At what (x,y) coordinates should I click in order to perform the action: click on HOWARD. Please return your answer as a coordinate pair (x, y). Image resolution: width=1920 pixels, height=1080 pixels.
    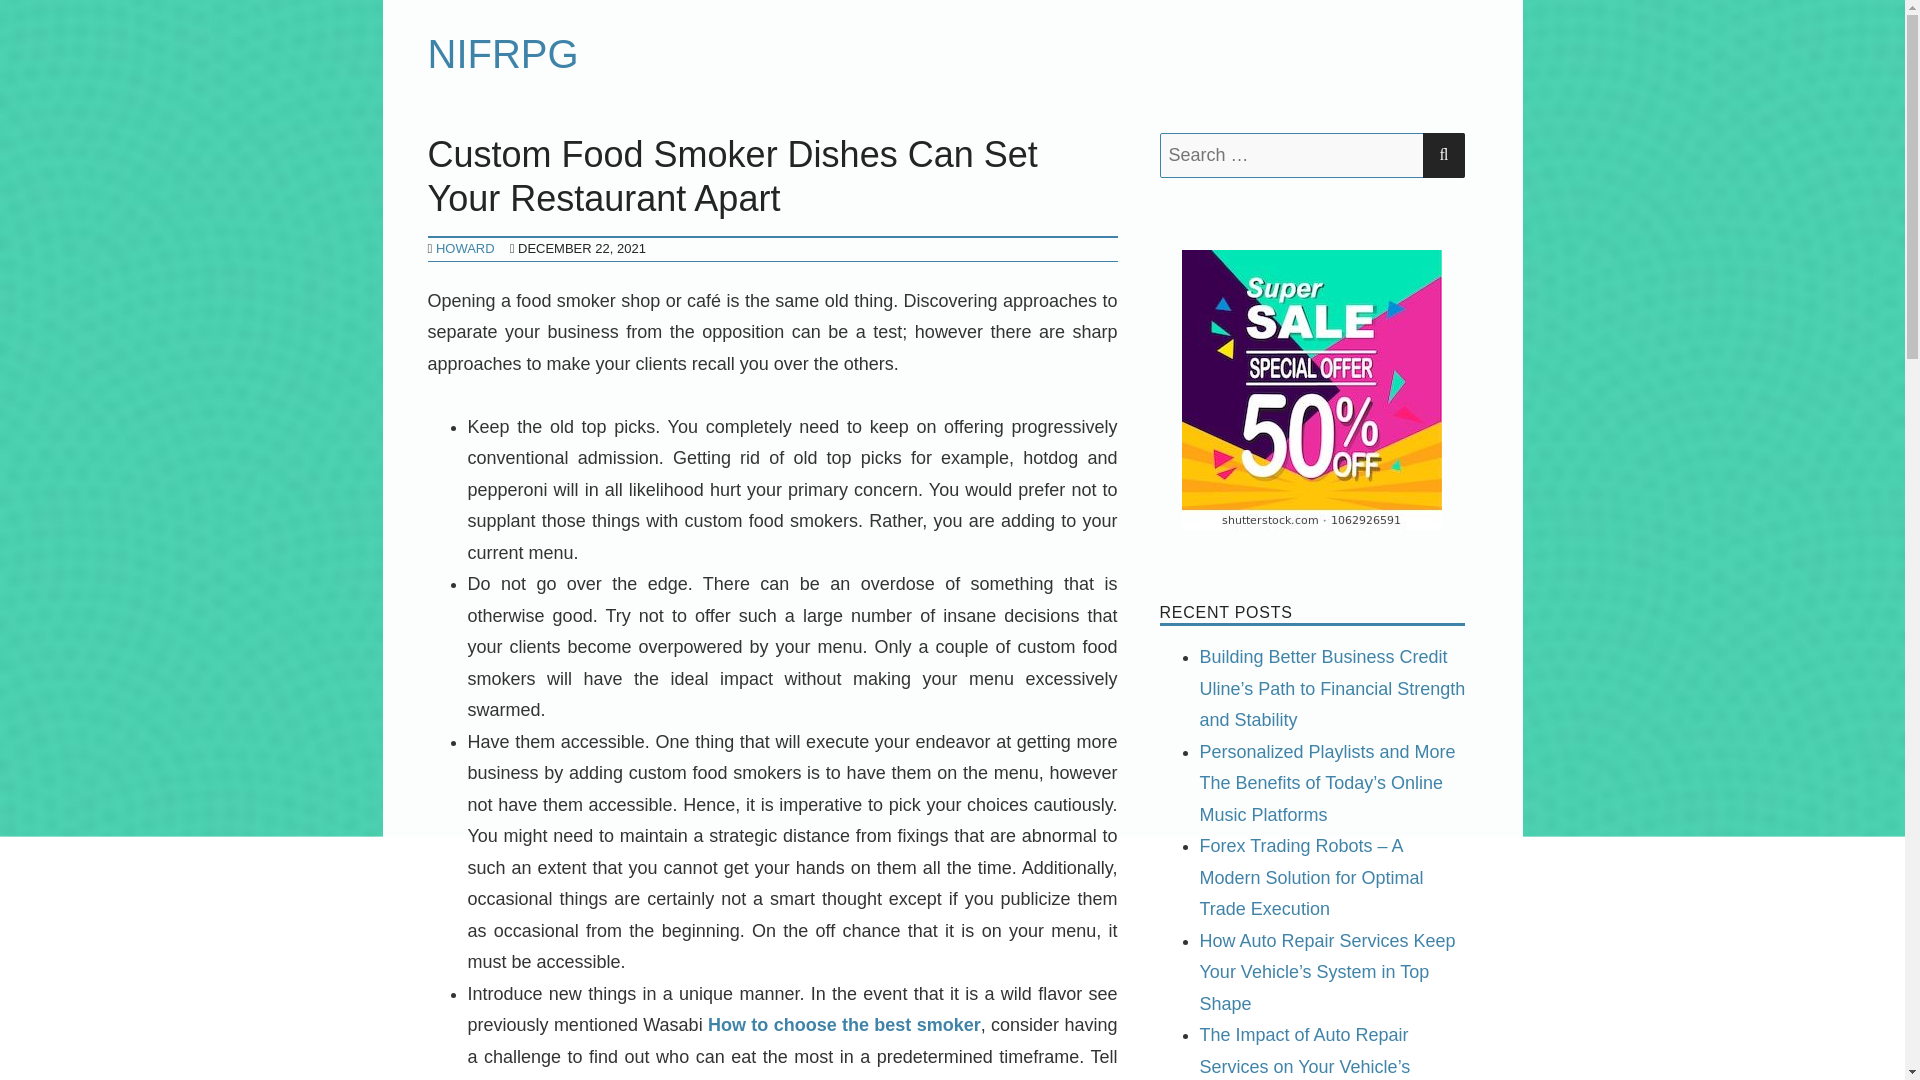
    Looking at the image, I should click on (465, 248).